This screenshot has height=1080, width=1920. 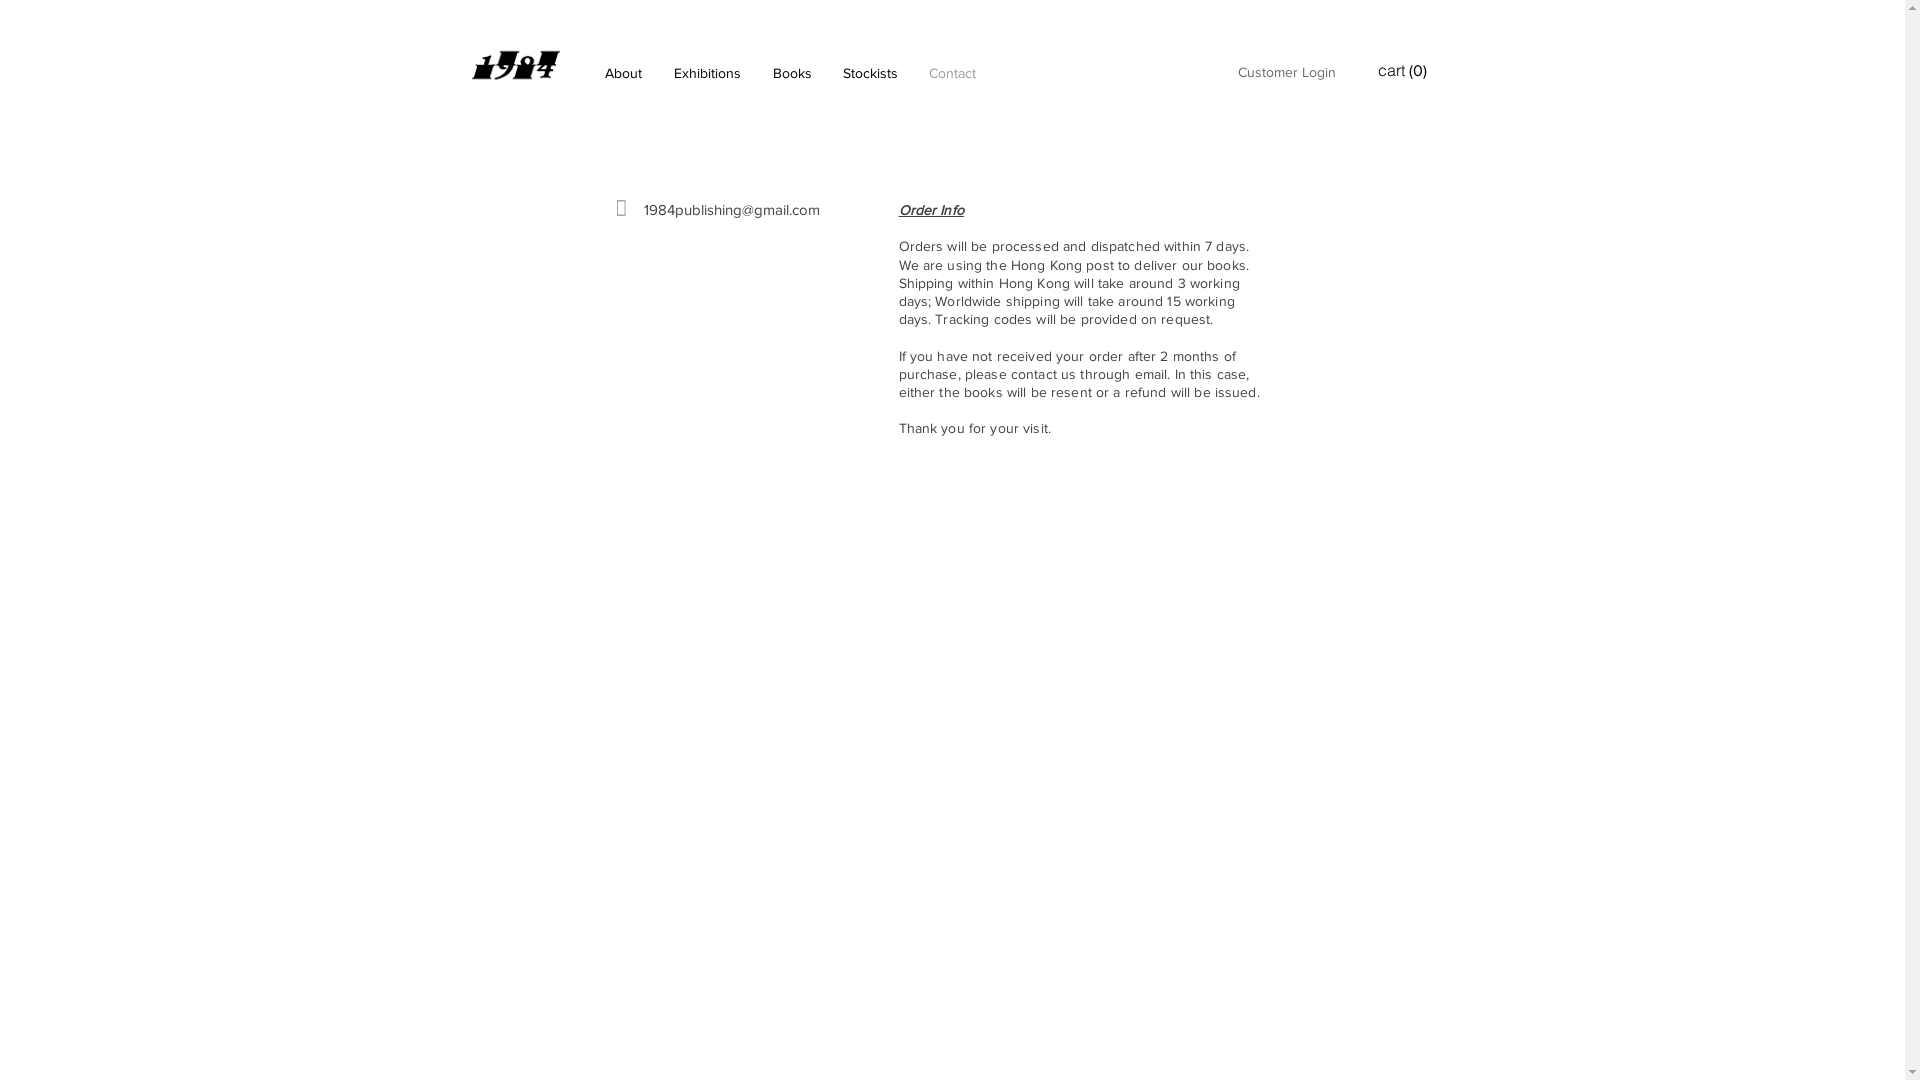 What do you see at coordinates (792, 73) in the screenshot?
I see `Books` at bounding box center [792, 73].